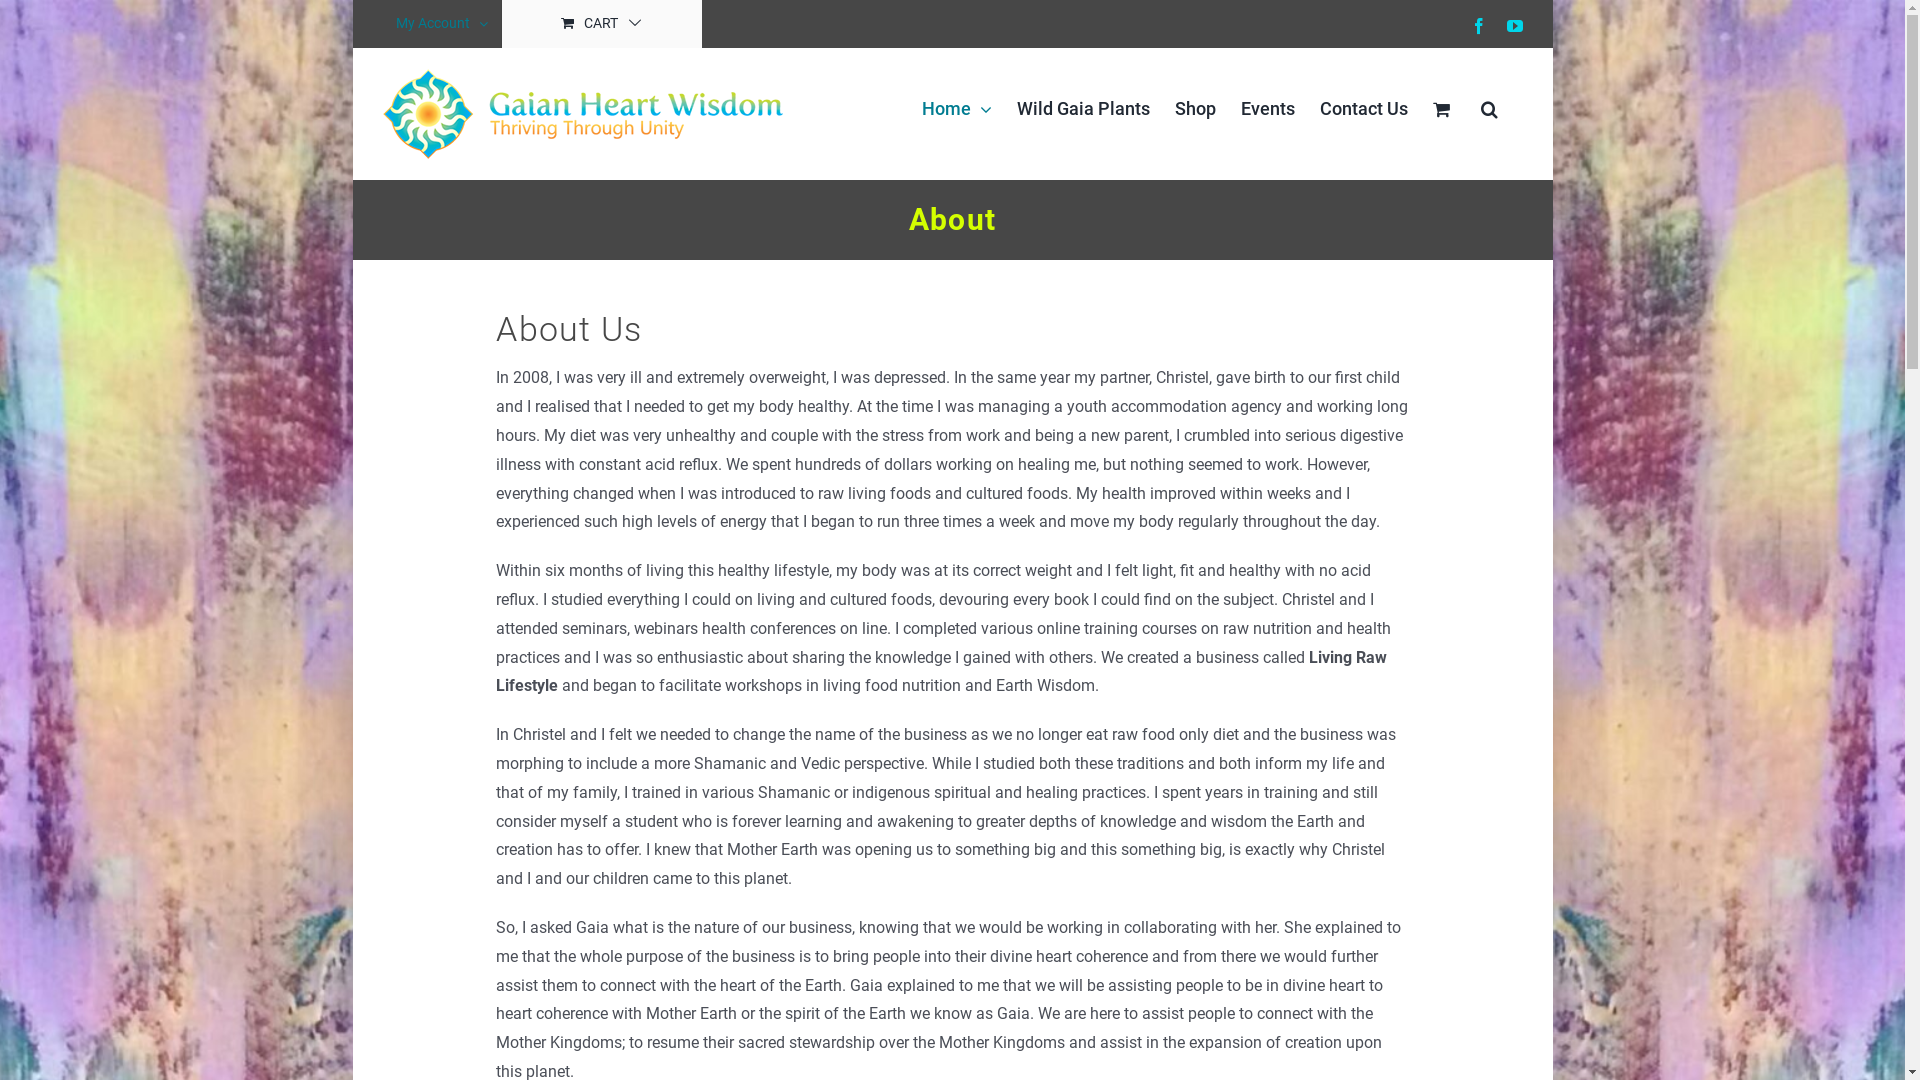  What do you see at coordinates (957, 109) in the screenshot?
I see `Home` at bounding box center [957, 109].